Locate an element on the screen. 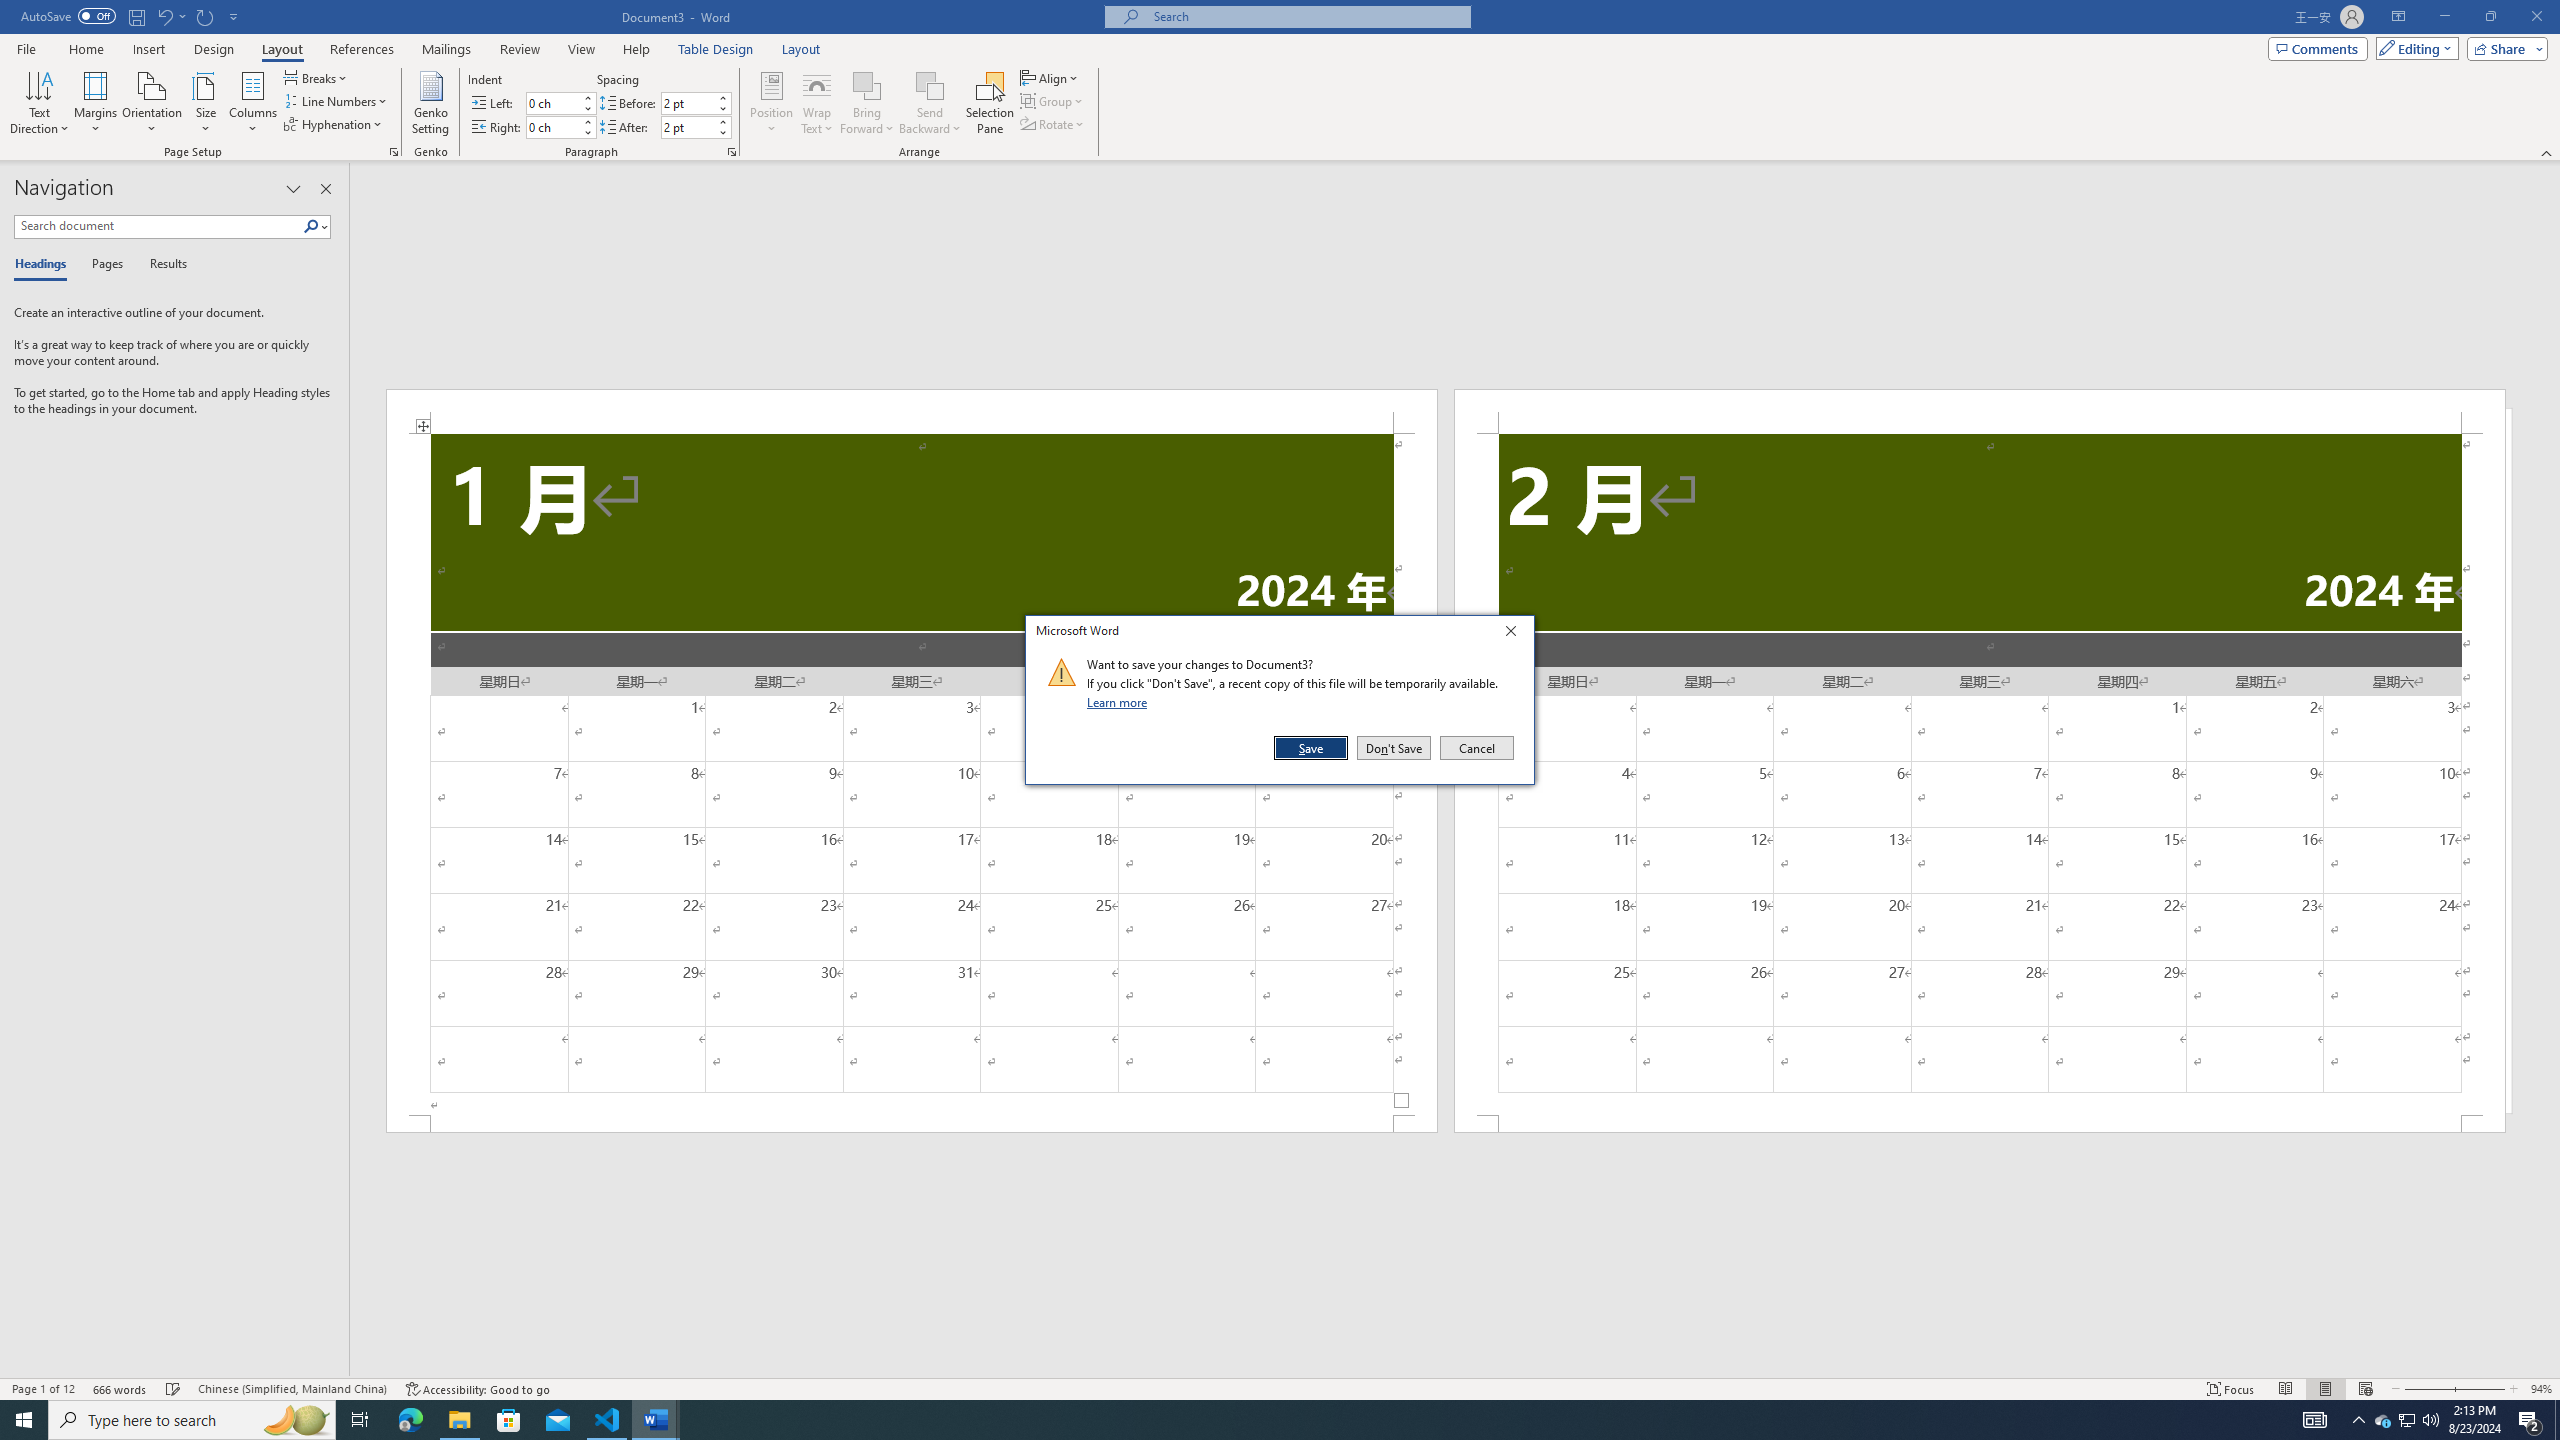 The width and height of the screenshot is (2560, 1440). Header -Section 1- is located at coordinates (912, 410).